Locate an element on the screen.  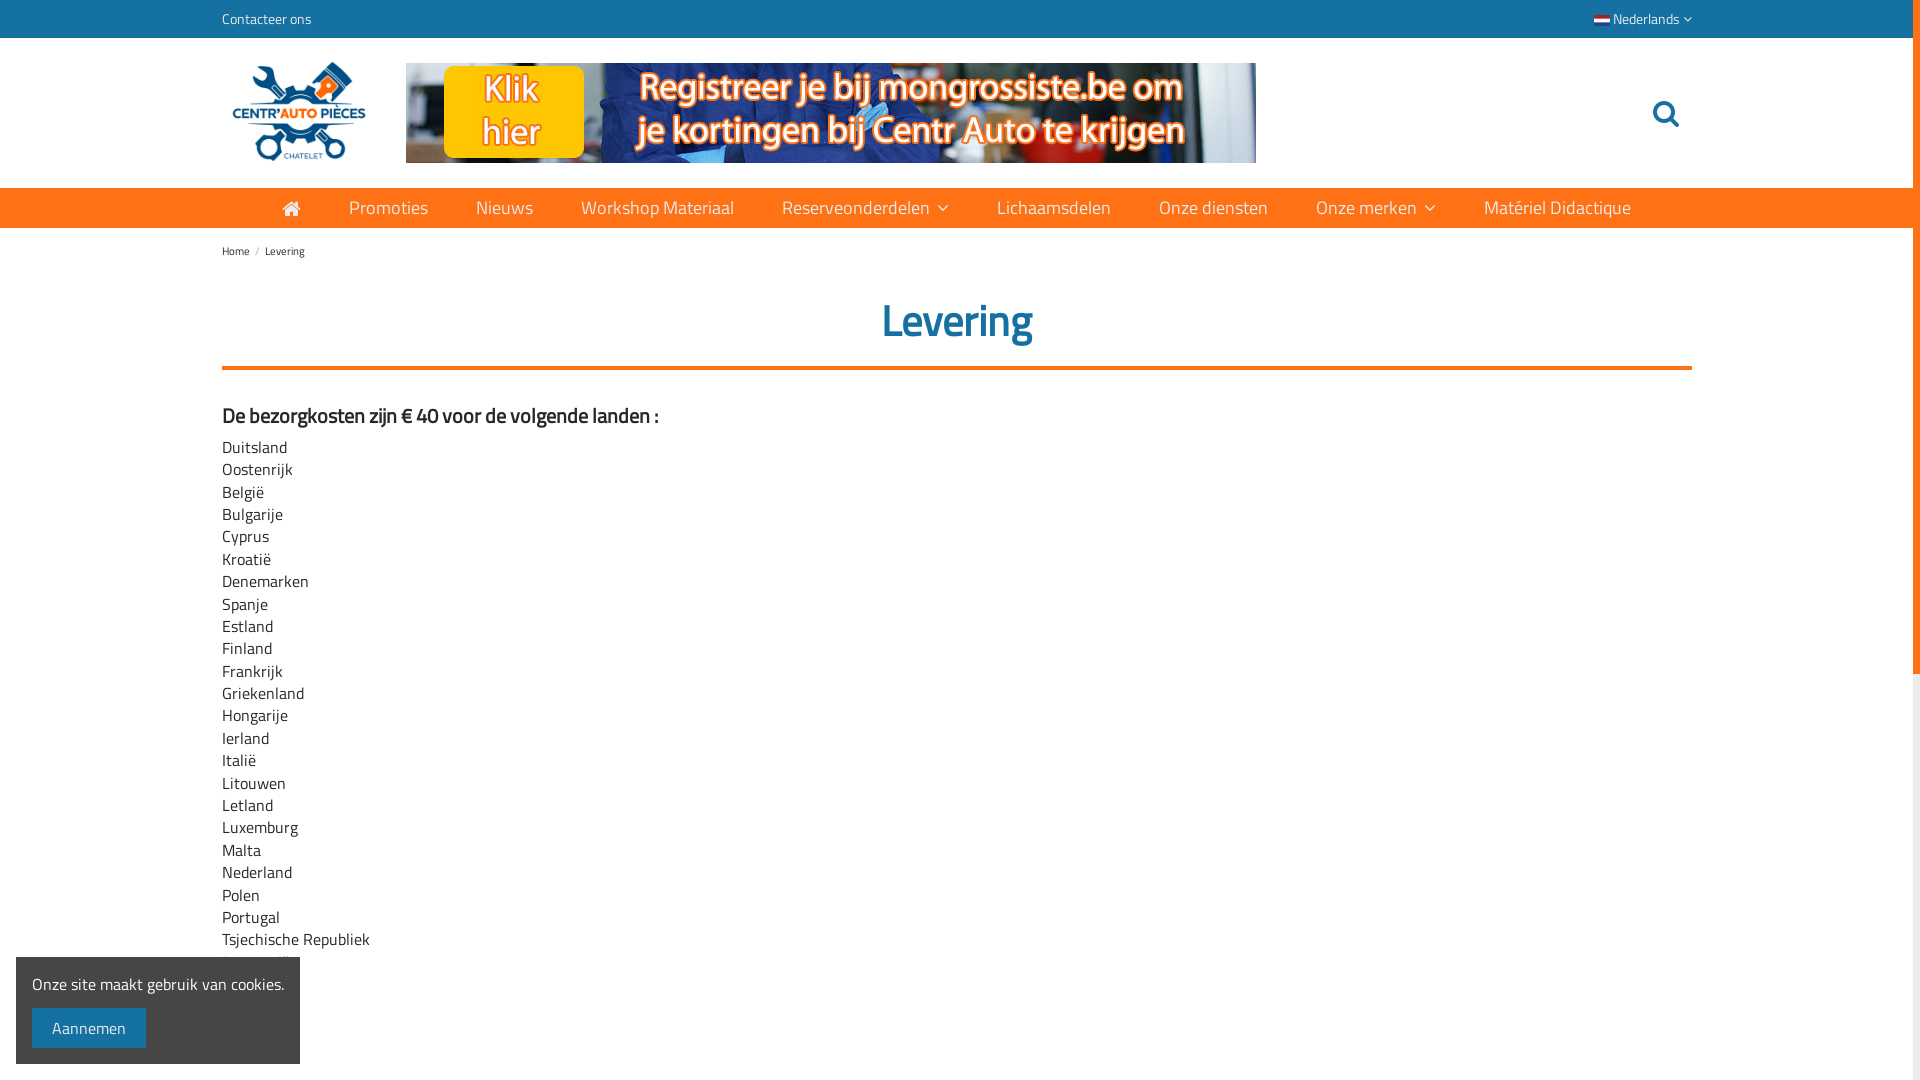
Filtratie Spares is located at coordinates (1180, 802).